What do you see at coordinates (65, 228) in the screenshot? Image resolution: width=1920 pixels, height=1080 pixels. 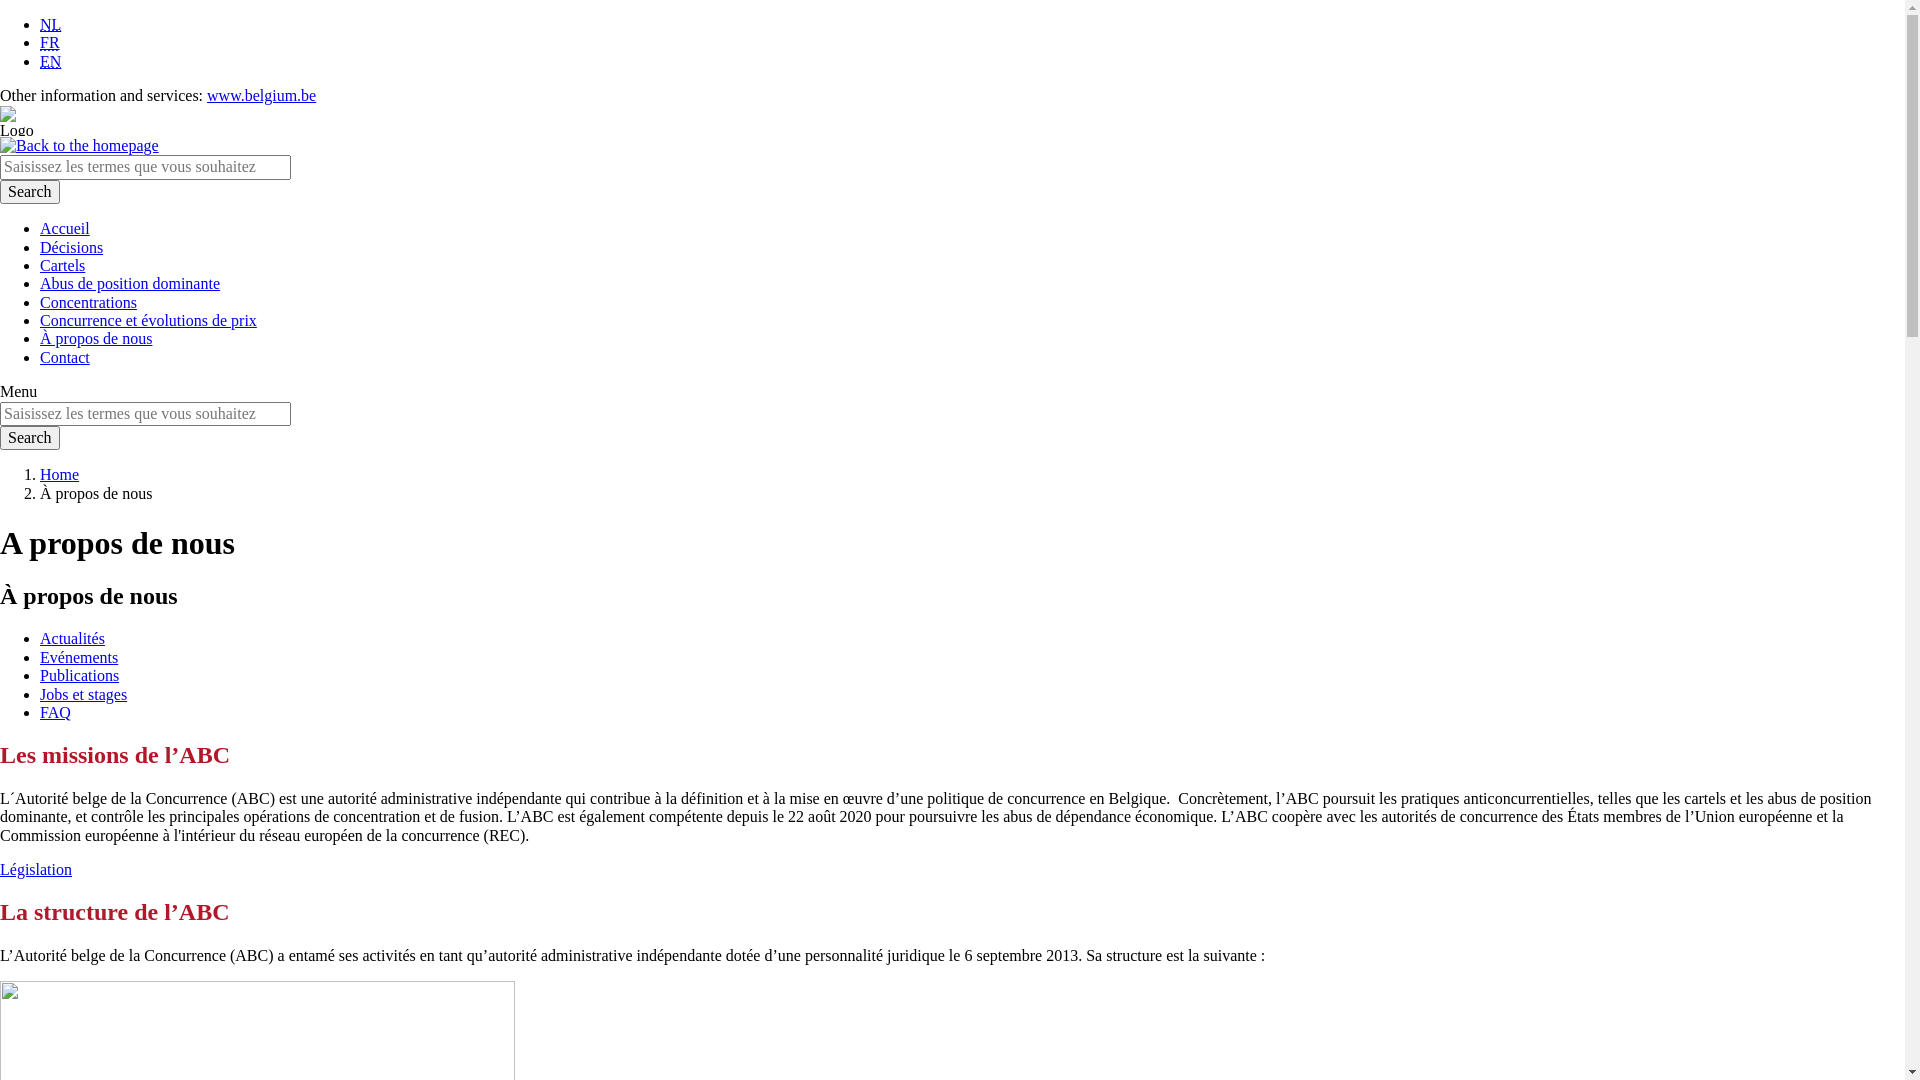 I see `Accueil` at bounding box center [65, 228].